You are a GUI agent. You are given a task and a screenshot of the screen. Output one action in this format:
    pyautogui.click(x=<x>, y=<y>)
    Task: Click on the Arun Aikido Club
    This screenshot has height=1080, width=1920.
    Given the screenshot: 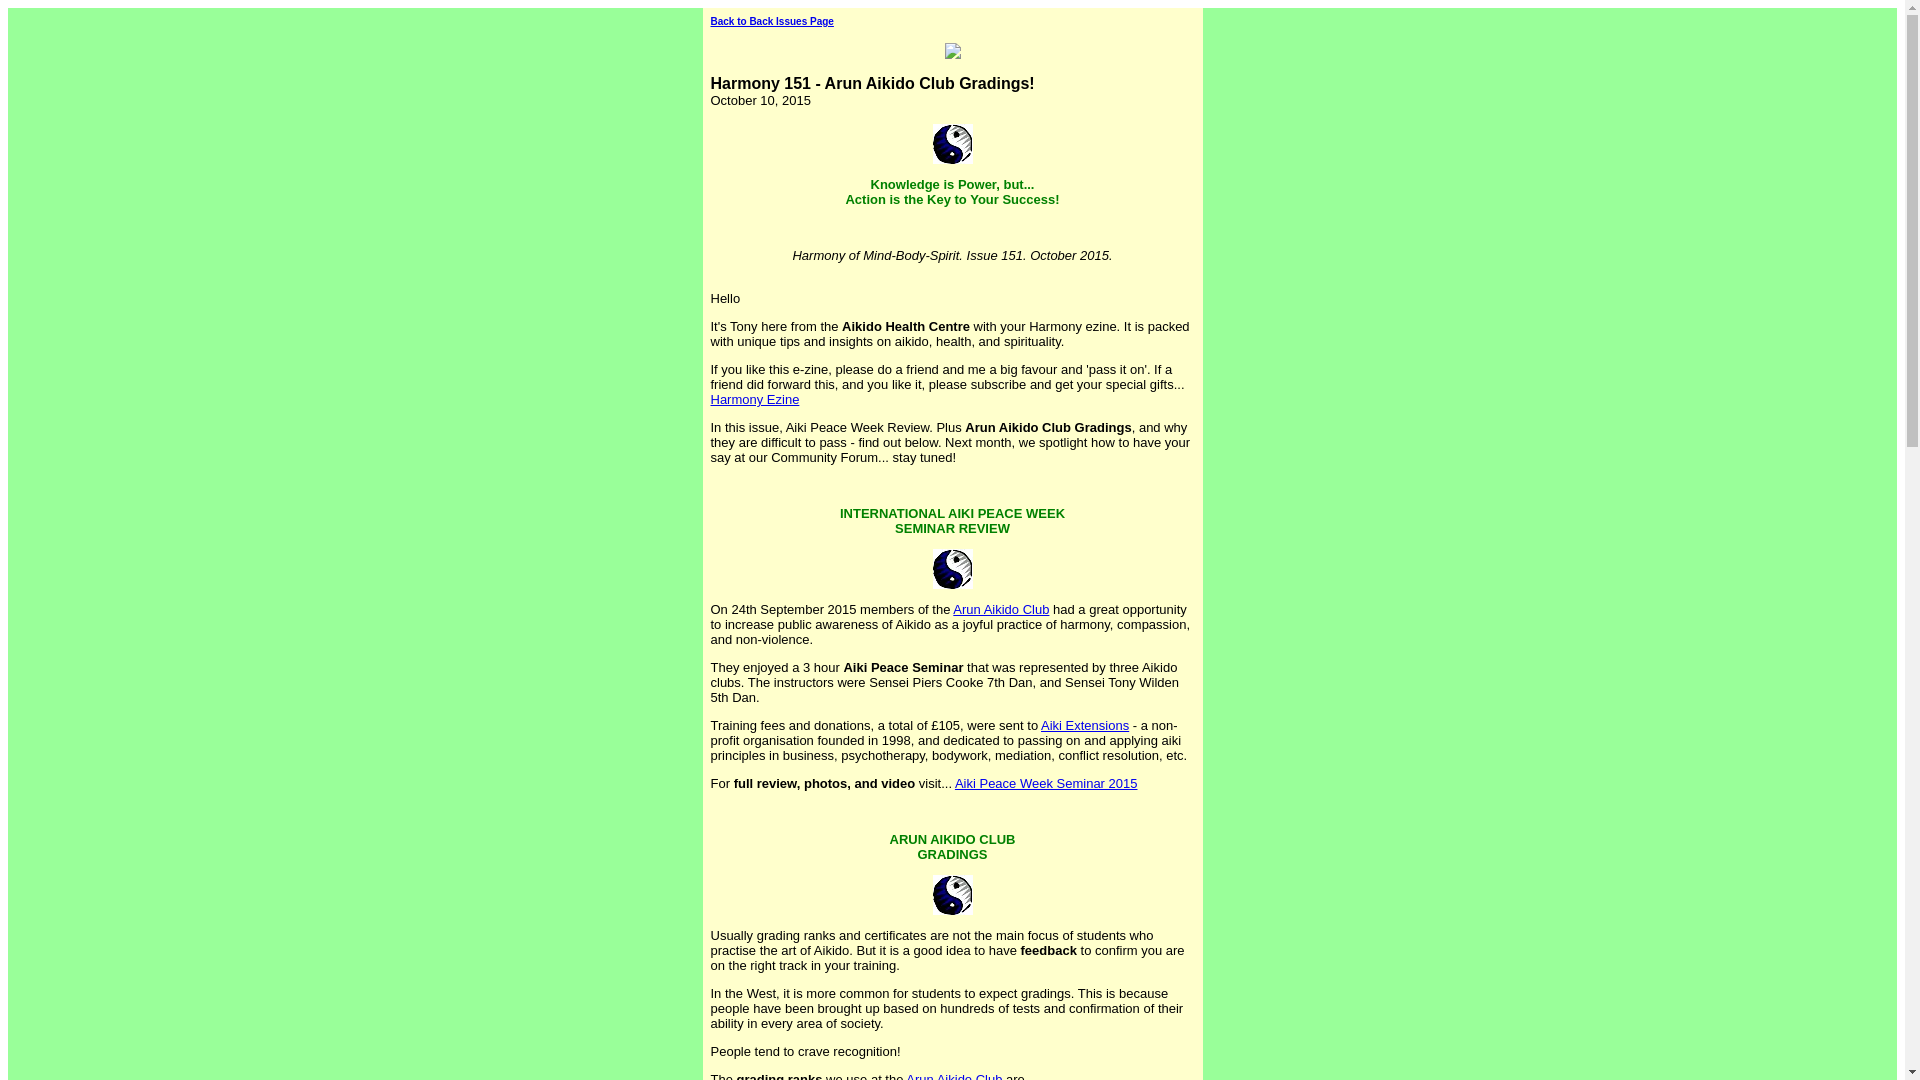 What is the action you would take?
    pyautogui.click(x=1000, y=608)
    